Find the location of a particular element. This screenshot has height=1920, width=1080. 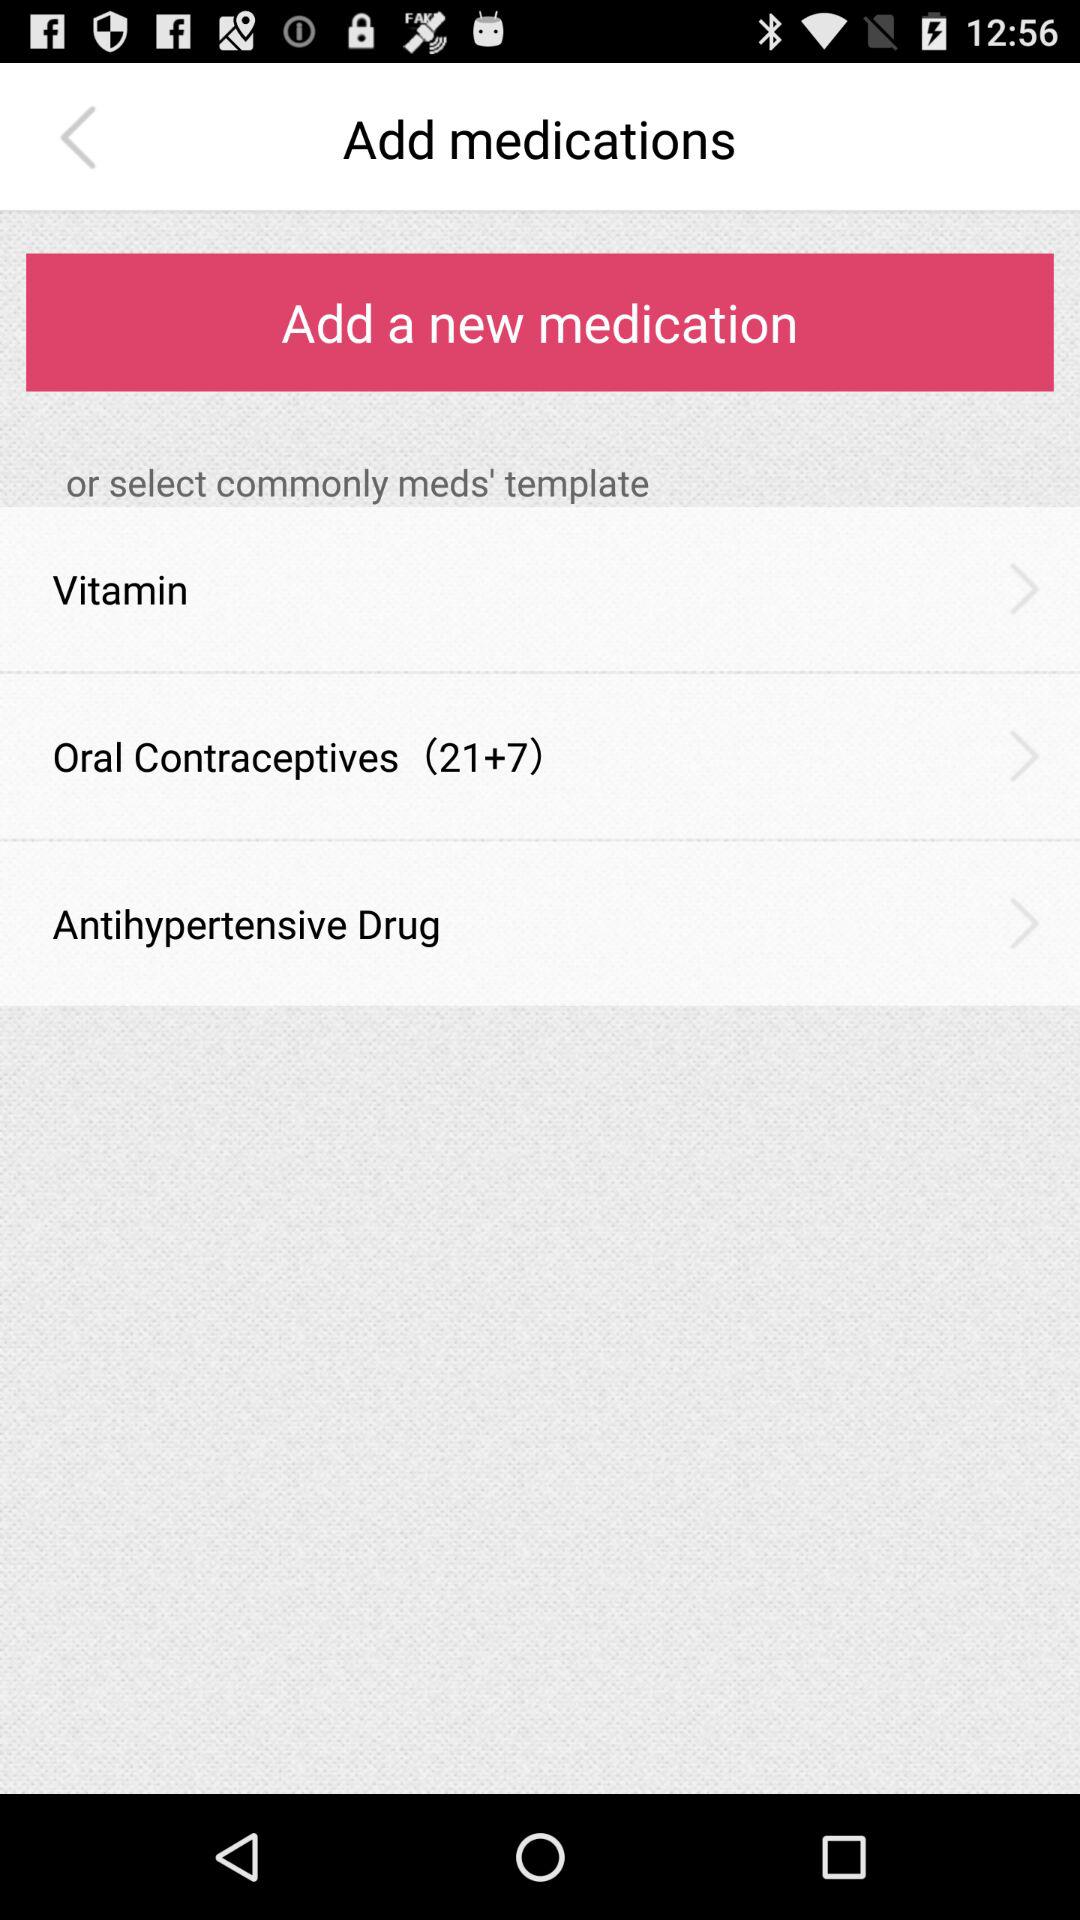

flip until vitamin is located at coordinates (120, 588).